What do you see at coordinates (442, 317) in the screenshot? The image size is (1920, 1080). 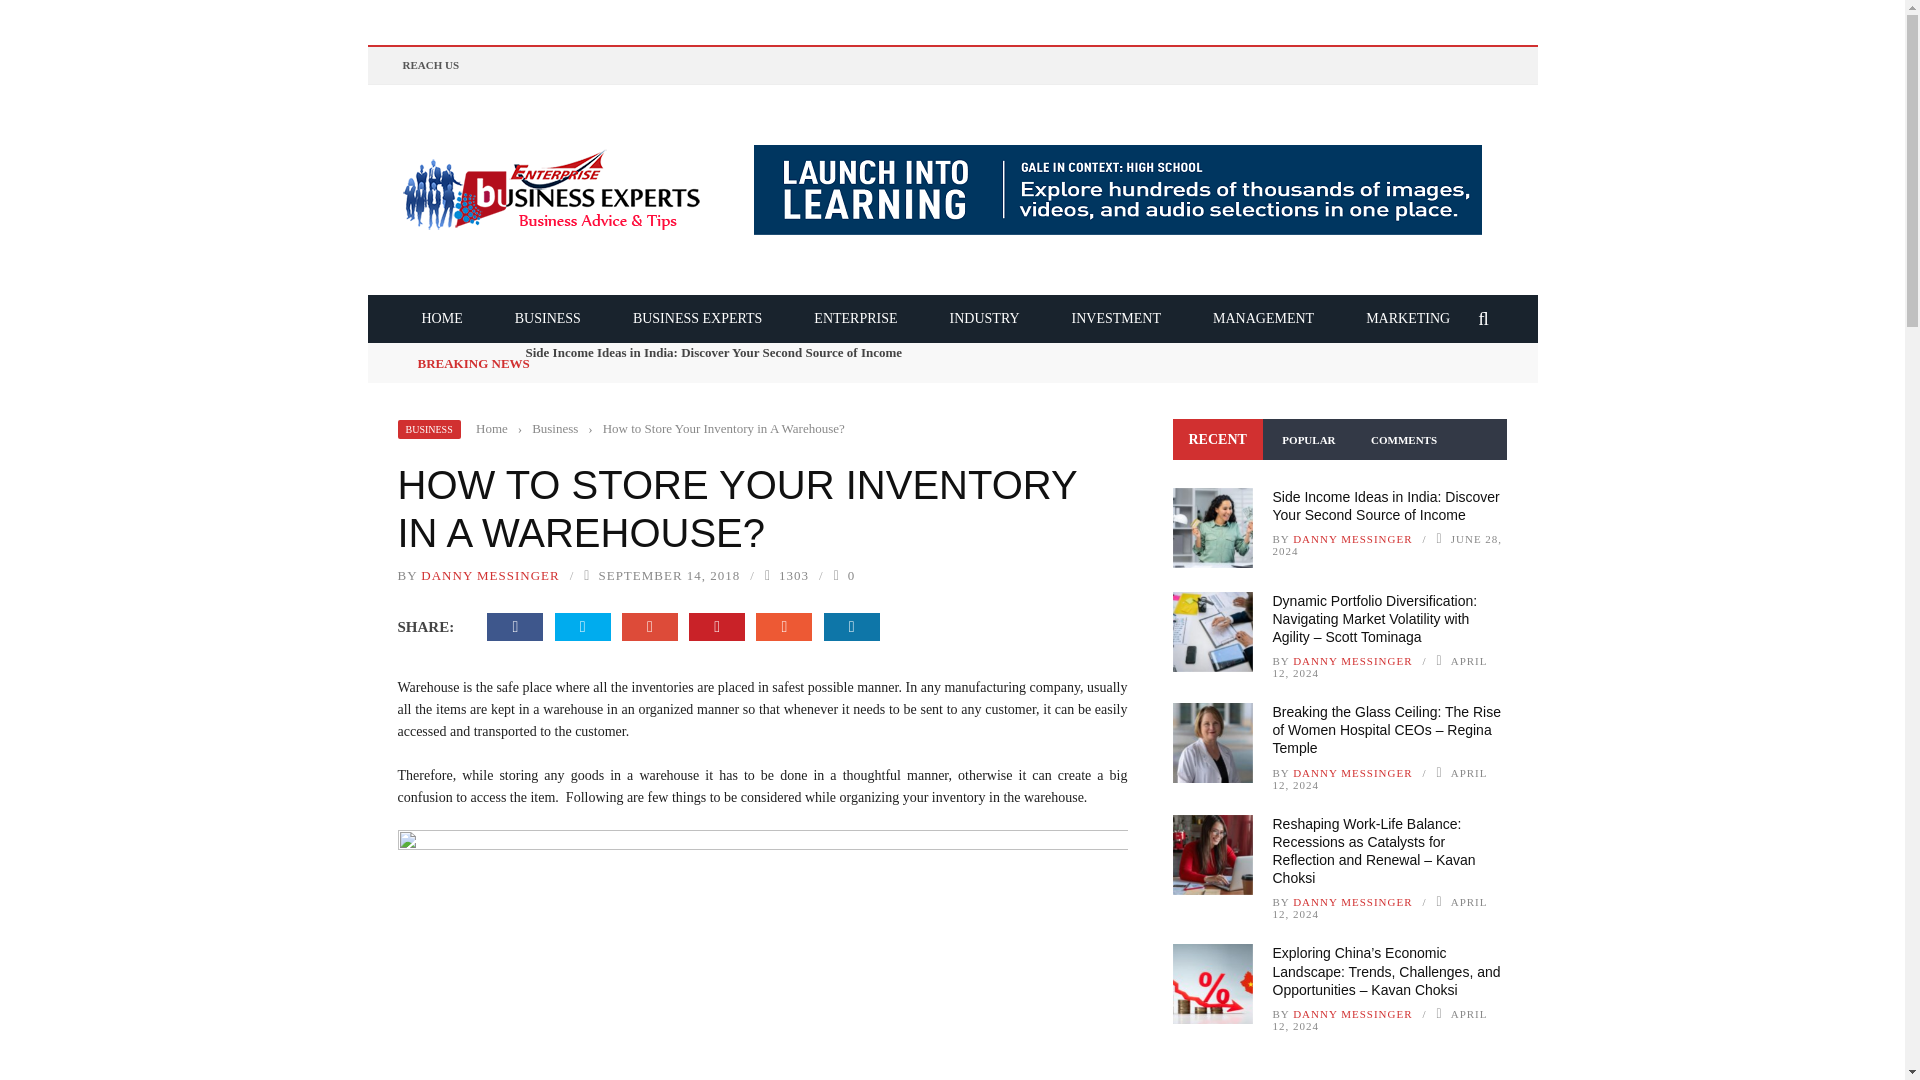 I see `HOME` at bounding box center [442, 317].